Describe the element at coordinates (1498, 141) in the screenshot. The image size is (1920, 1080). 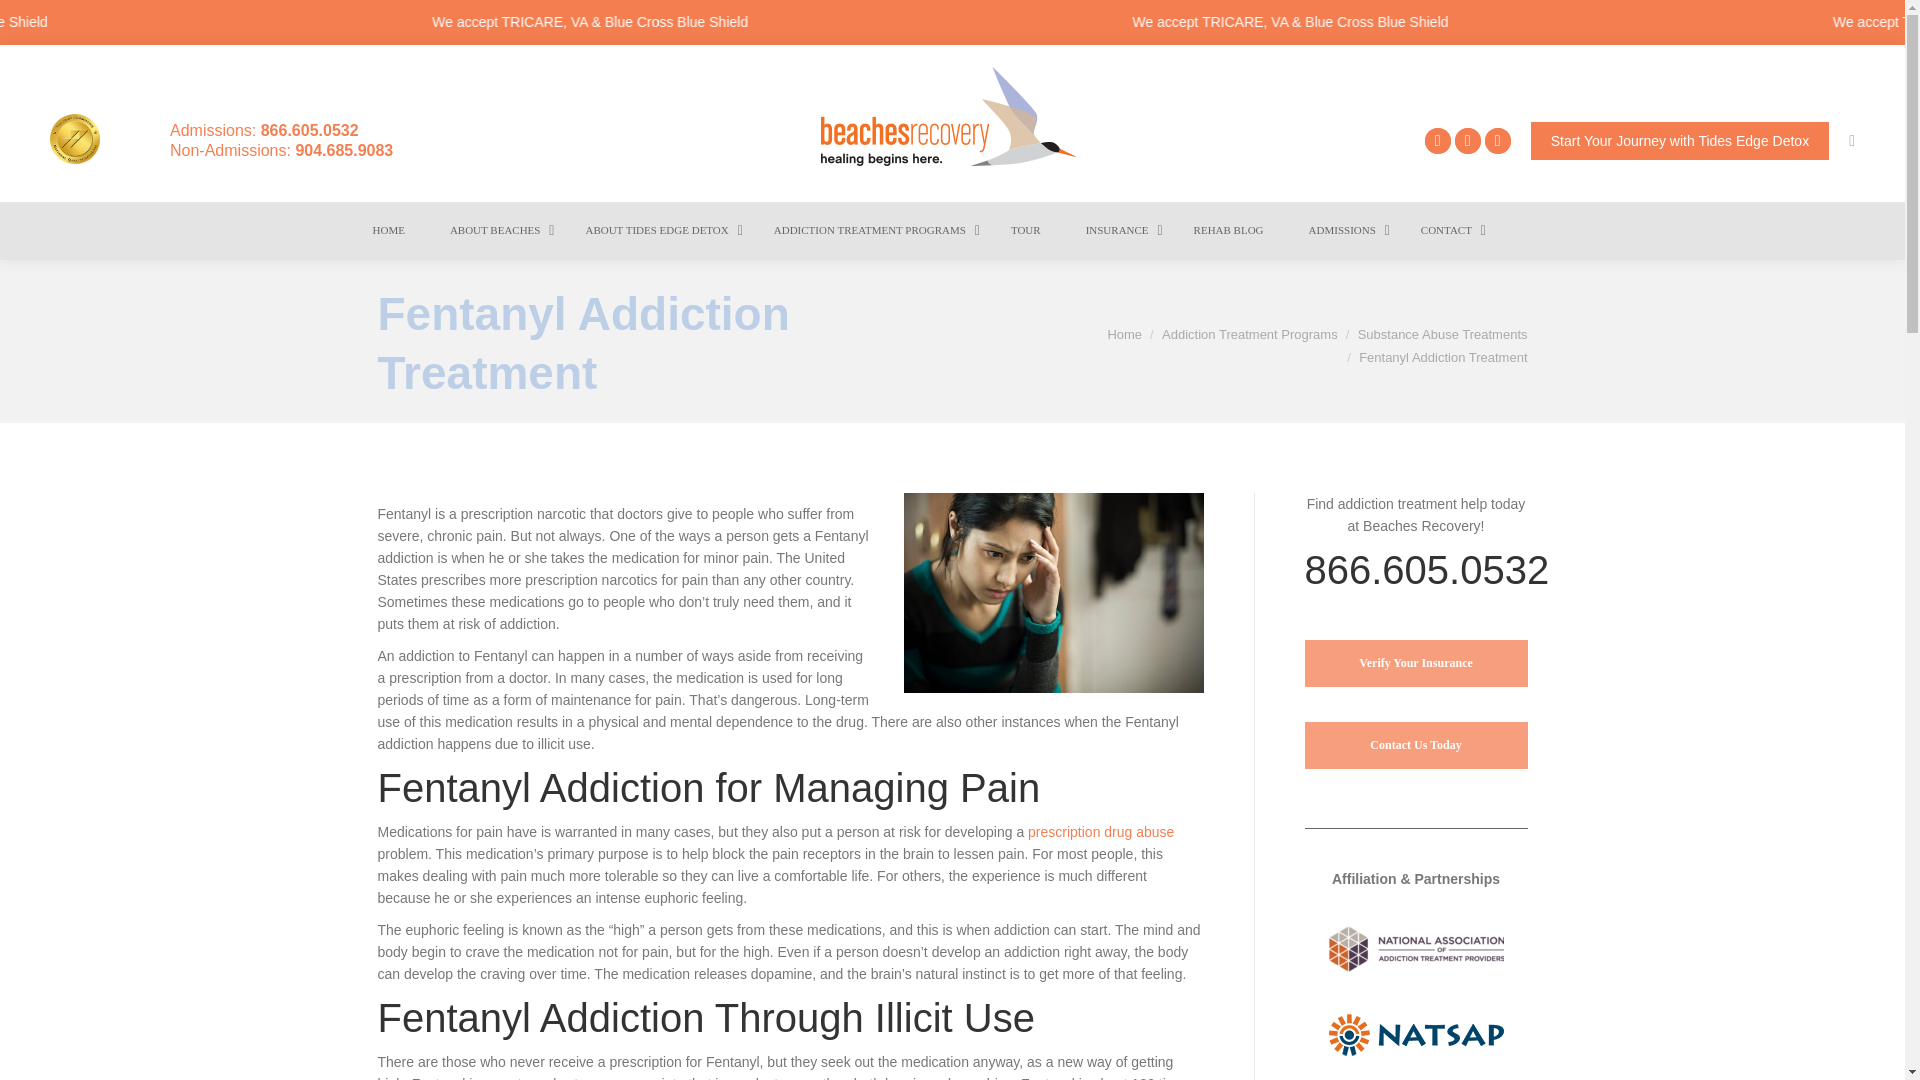
I see `Instagram page opens in new window` at that location.